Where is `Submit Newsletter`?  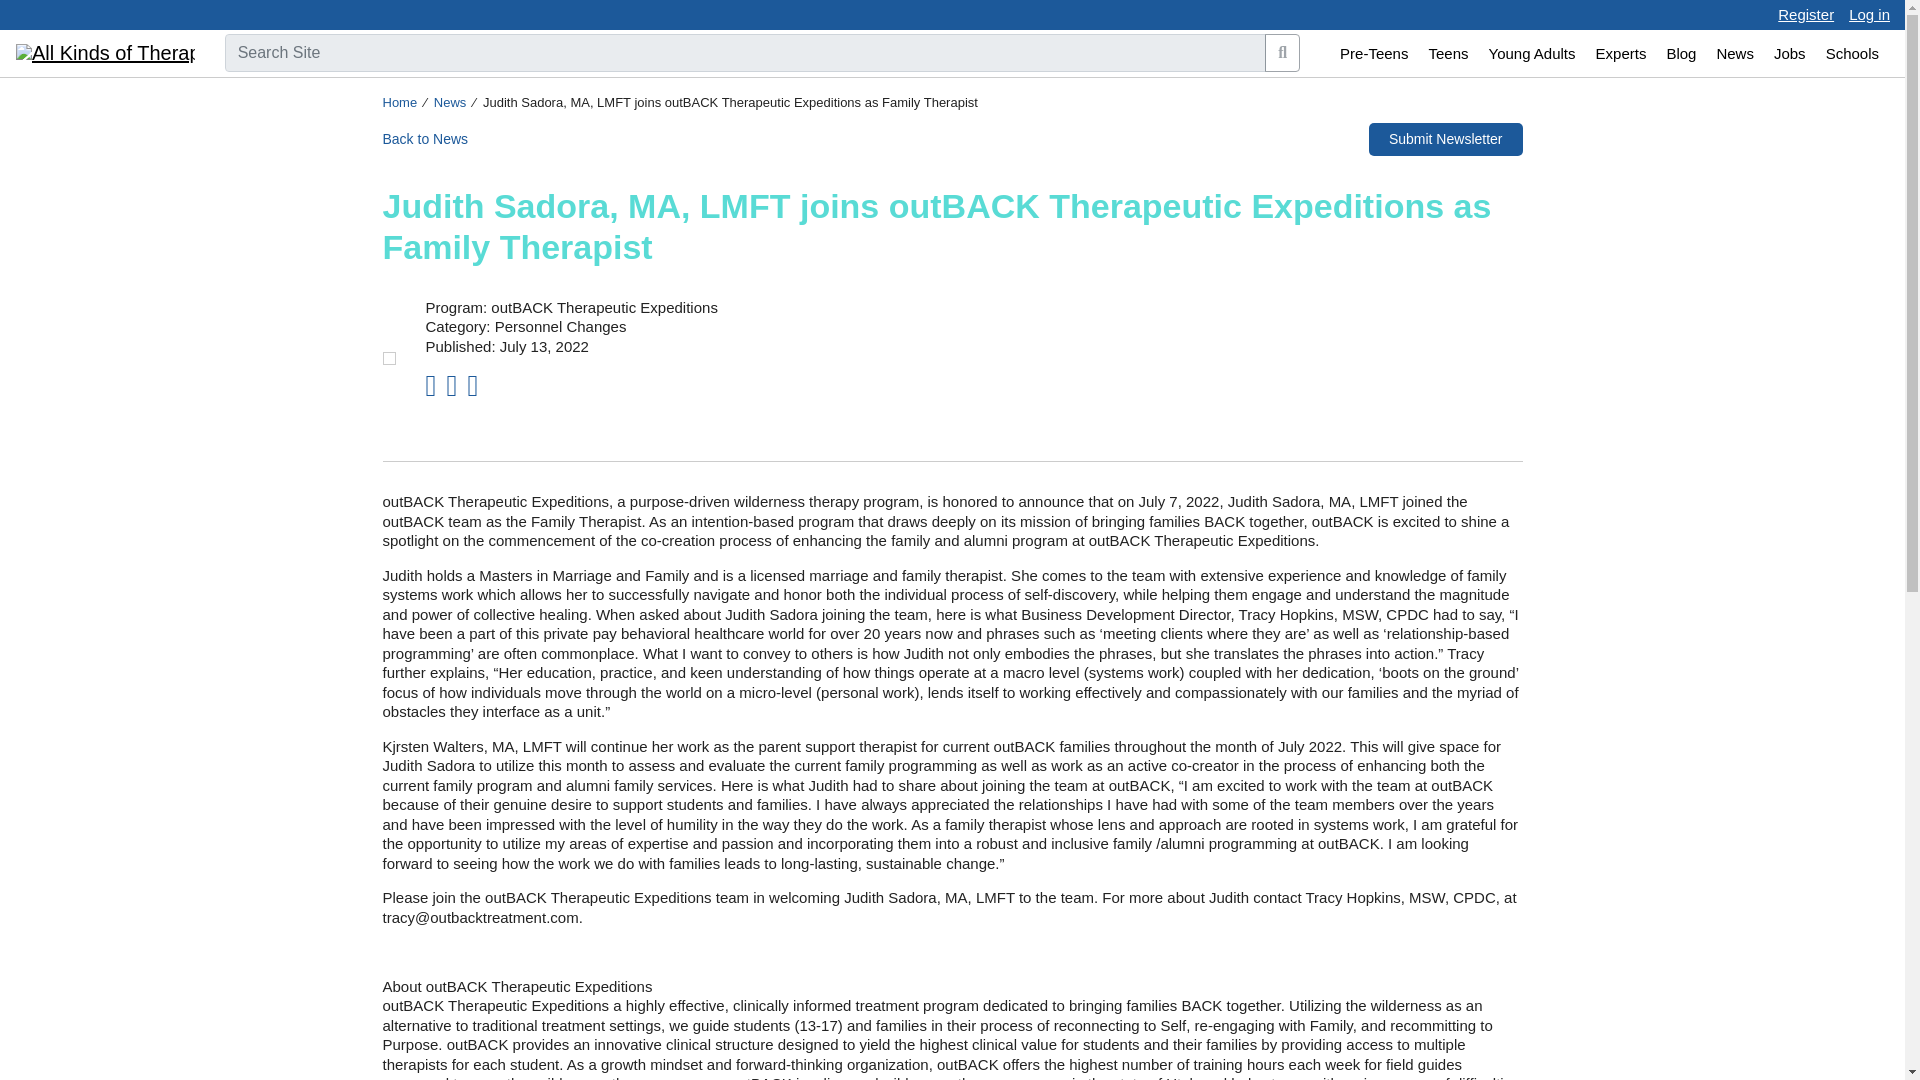 Submit Newsletter is located at coordinates (1445, 138).